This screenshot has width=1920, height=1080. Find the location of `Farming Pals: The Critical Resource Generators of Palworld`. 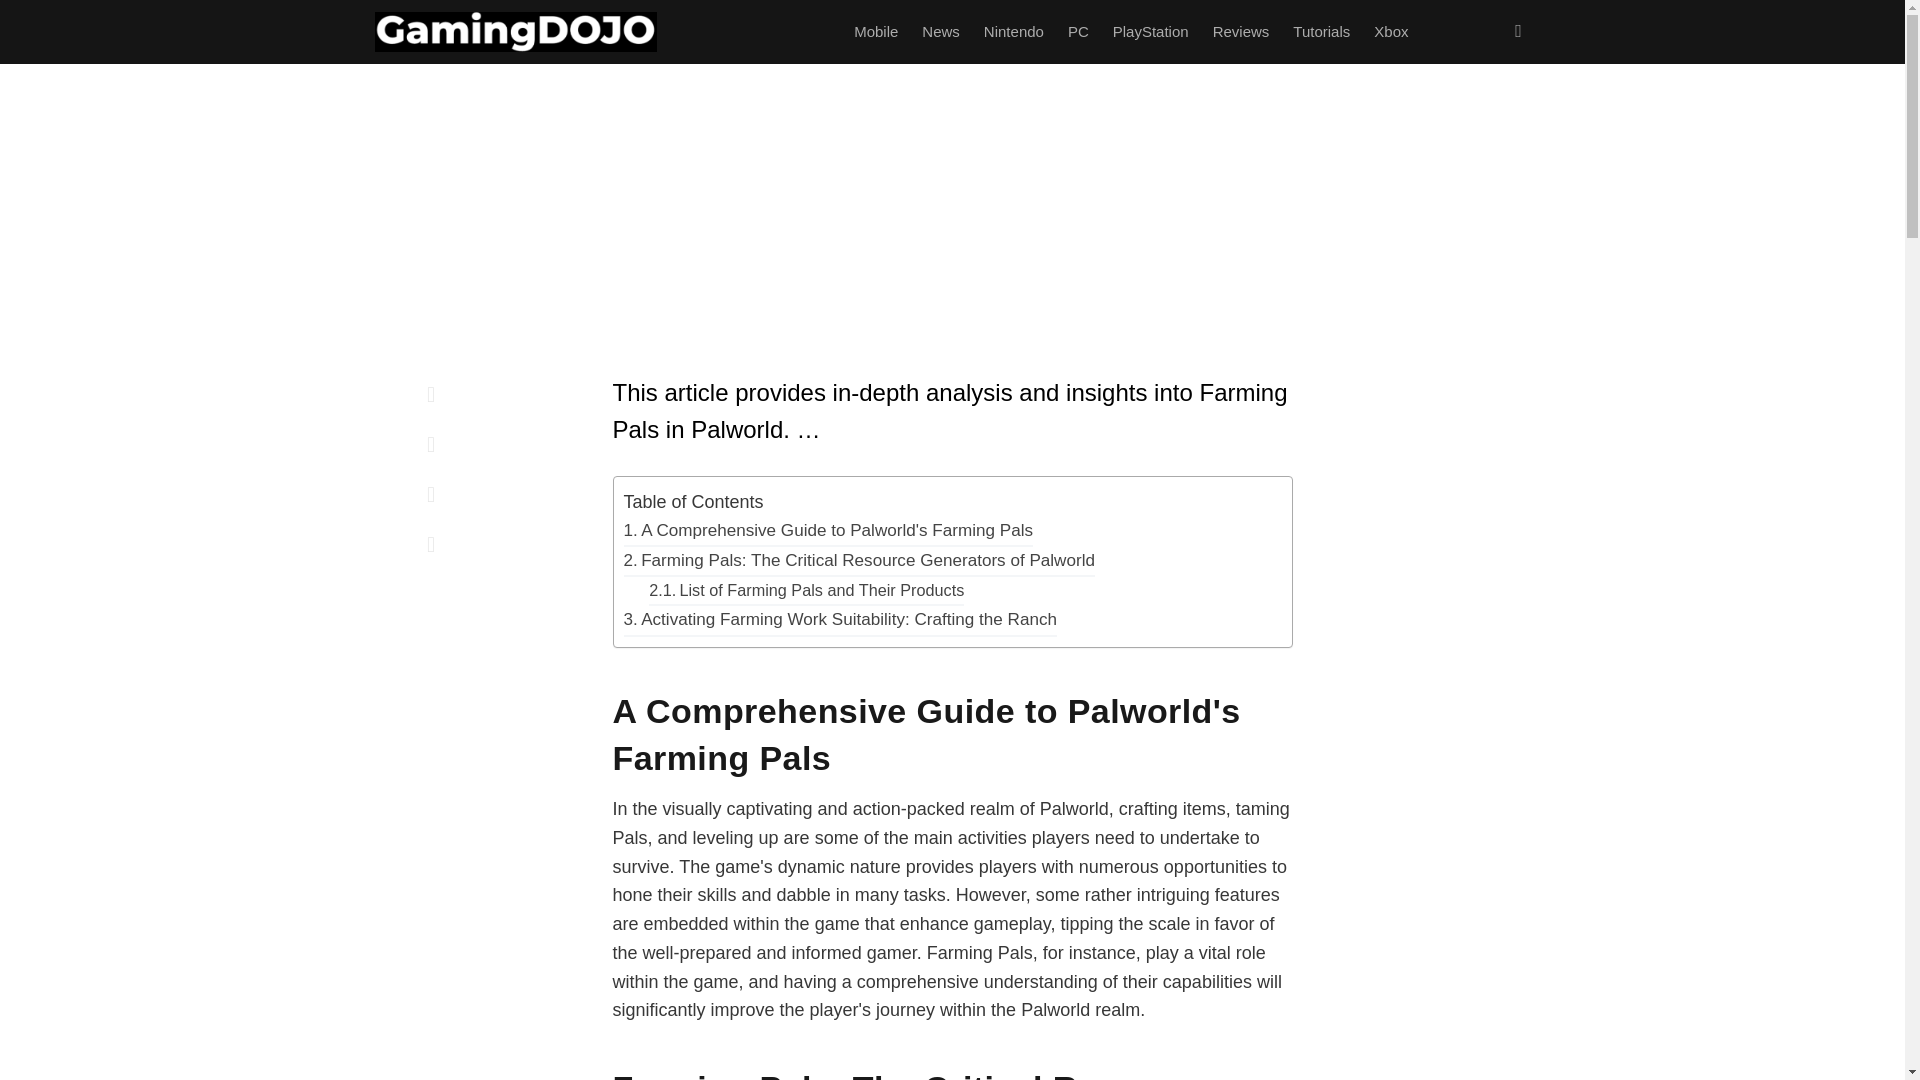

Farming Pals: The Critical Resource Generators of Palworld is located at coordinates (859, 561).